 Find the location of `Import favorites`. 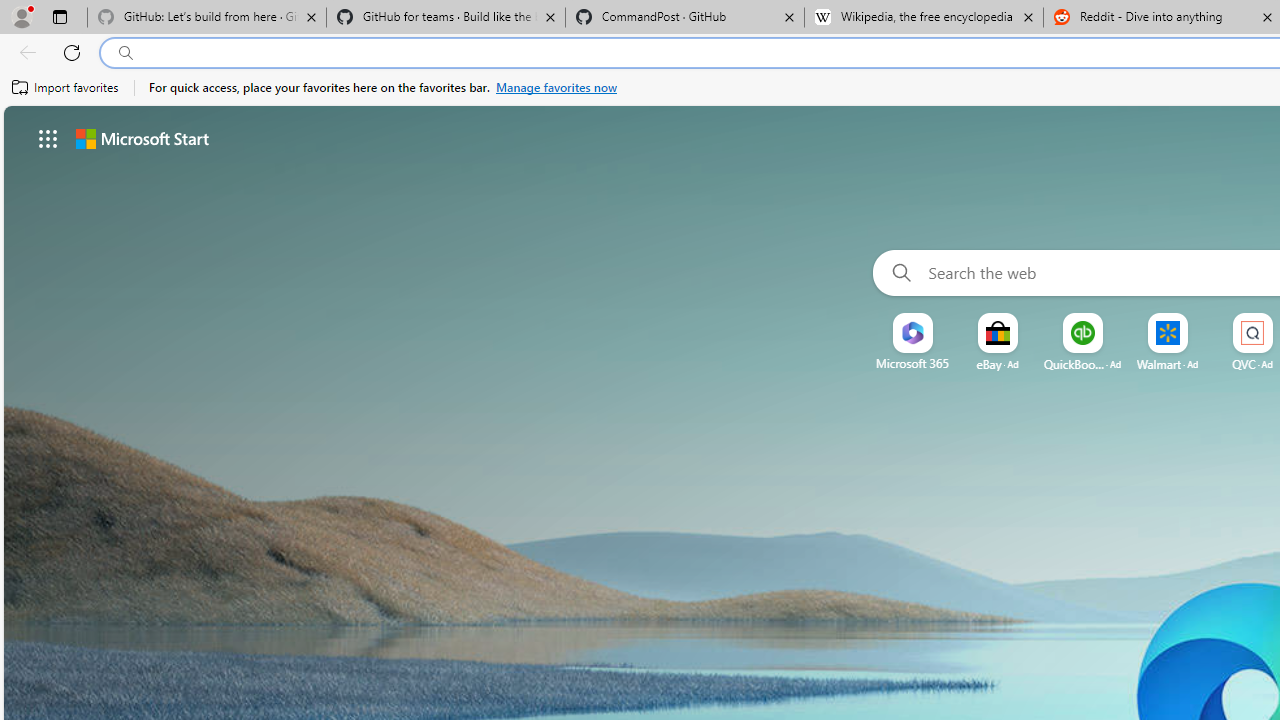

Import favorites is located at coordinates (66, 88).